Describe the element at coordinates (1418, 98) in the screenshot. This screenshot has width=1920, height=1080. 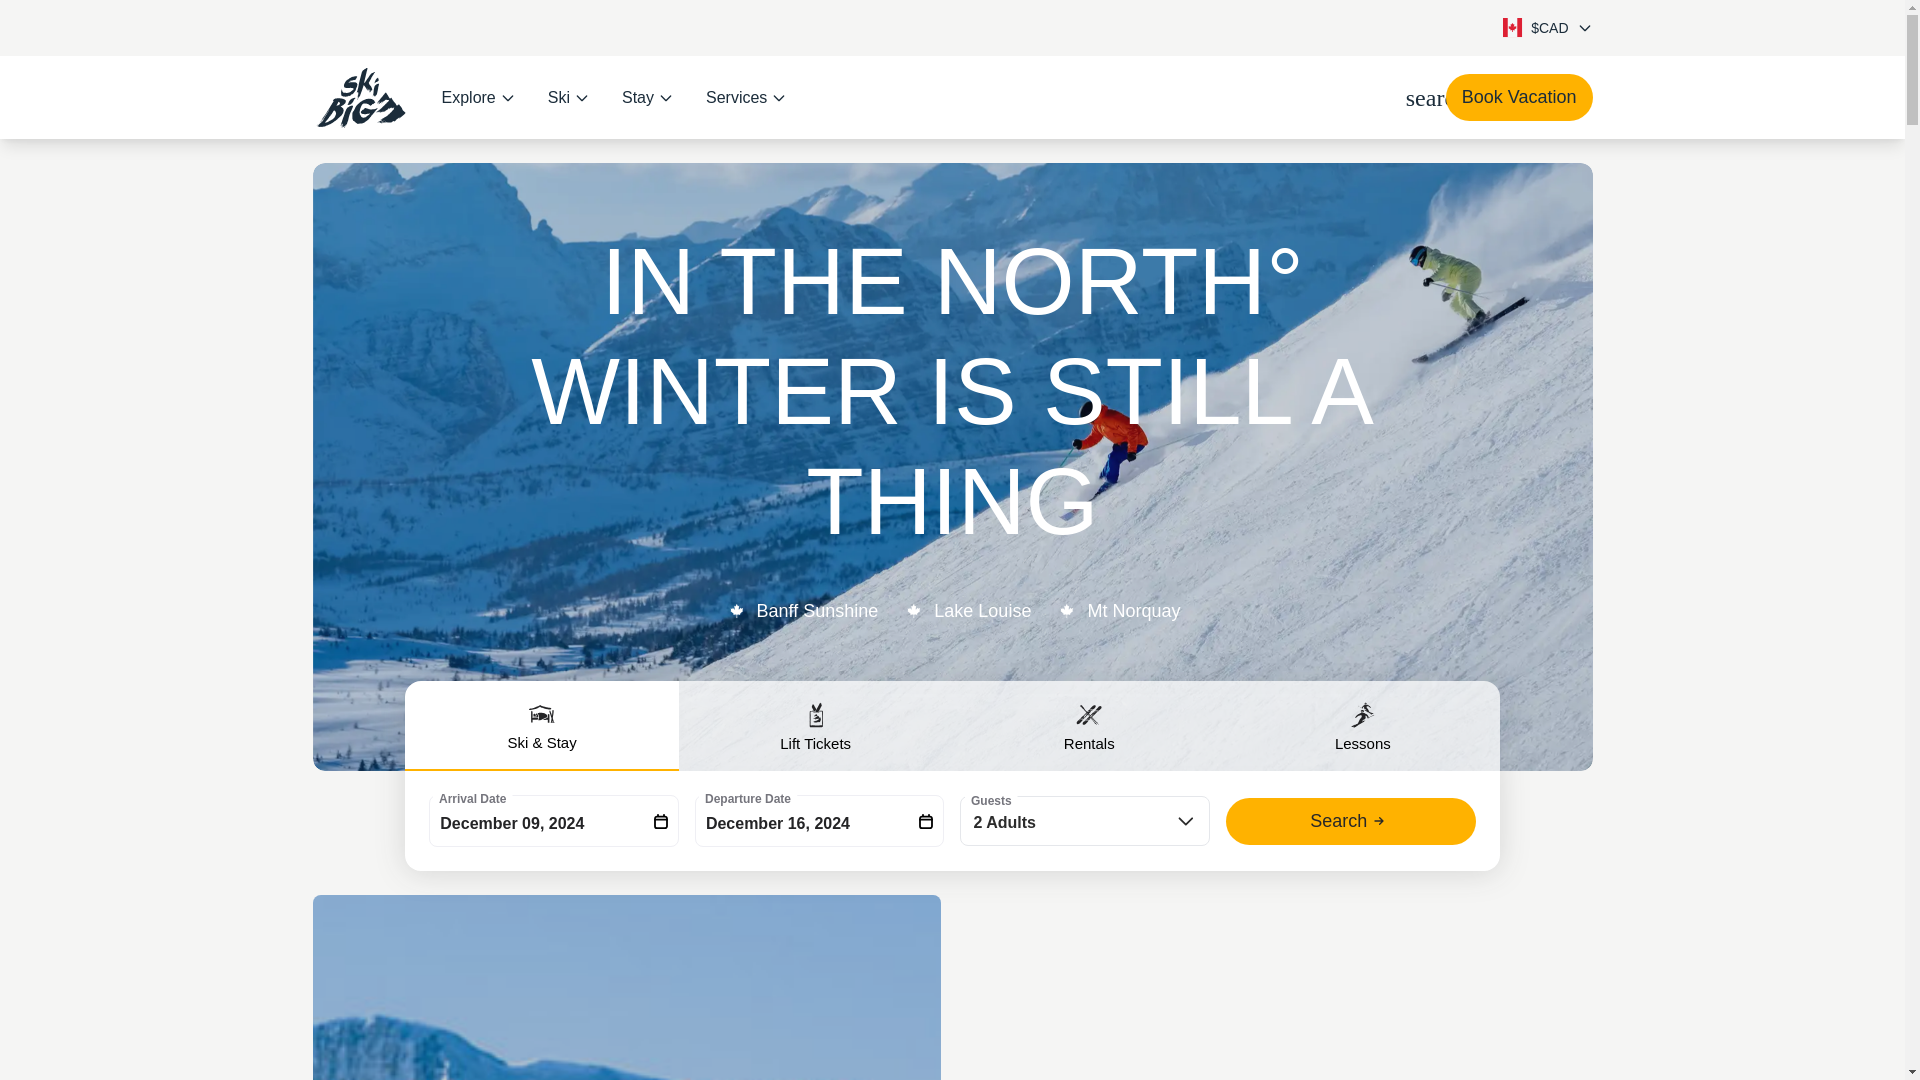
I see `search` at that location.